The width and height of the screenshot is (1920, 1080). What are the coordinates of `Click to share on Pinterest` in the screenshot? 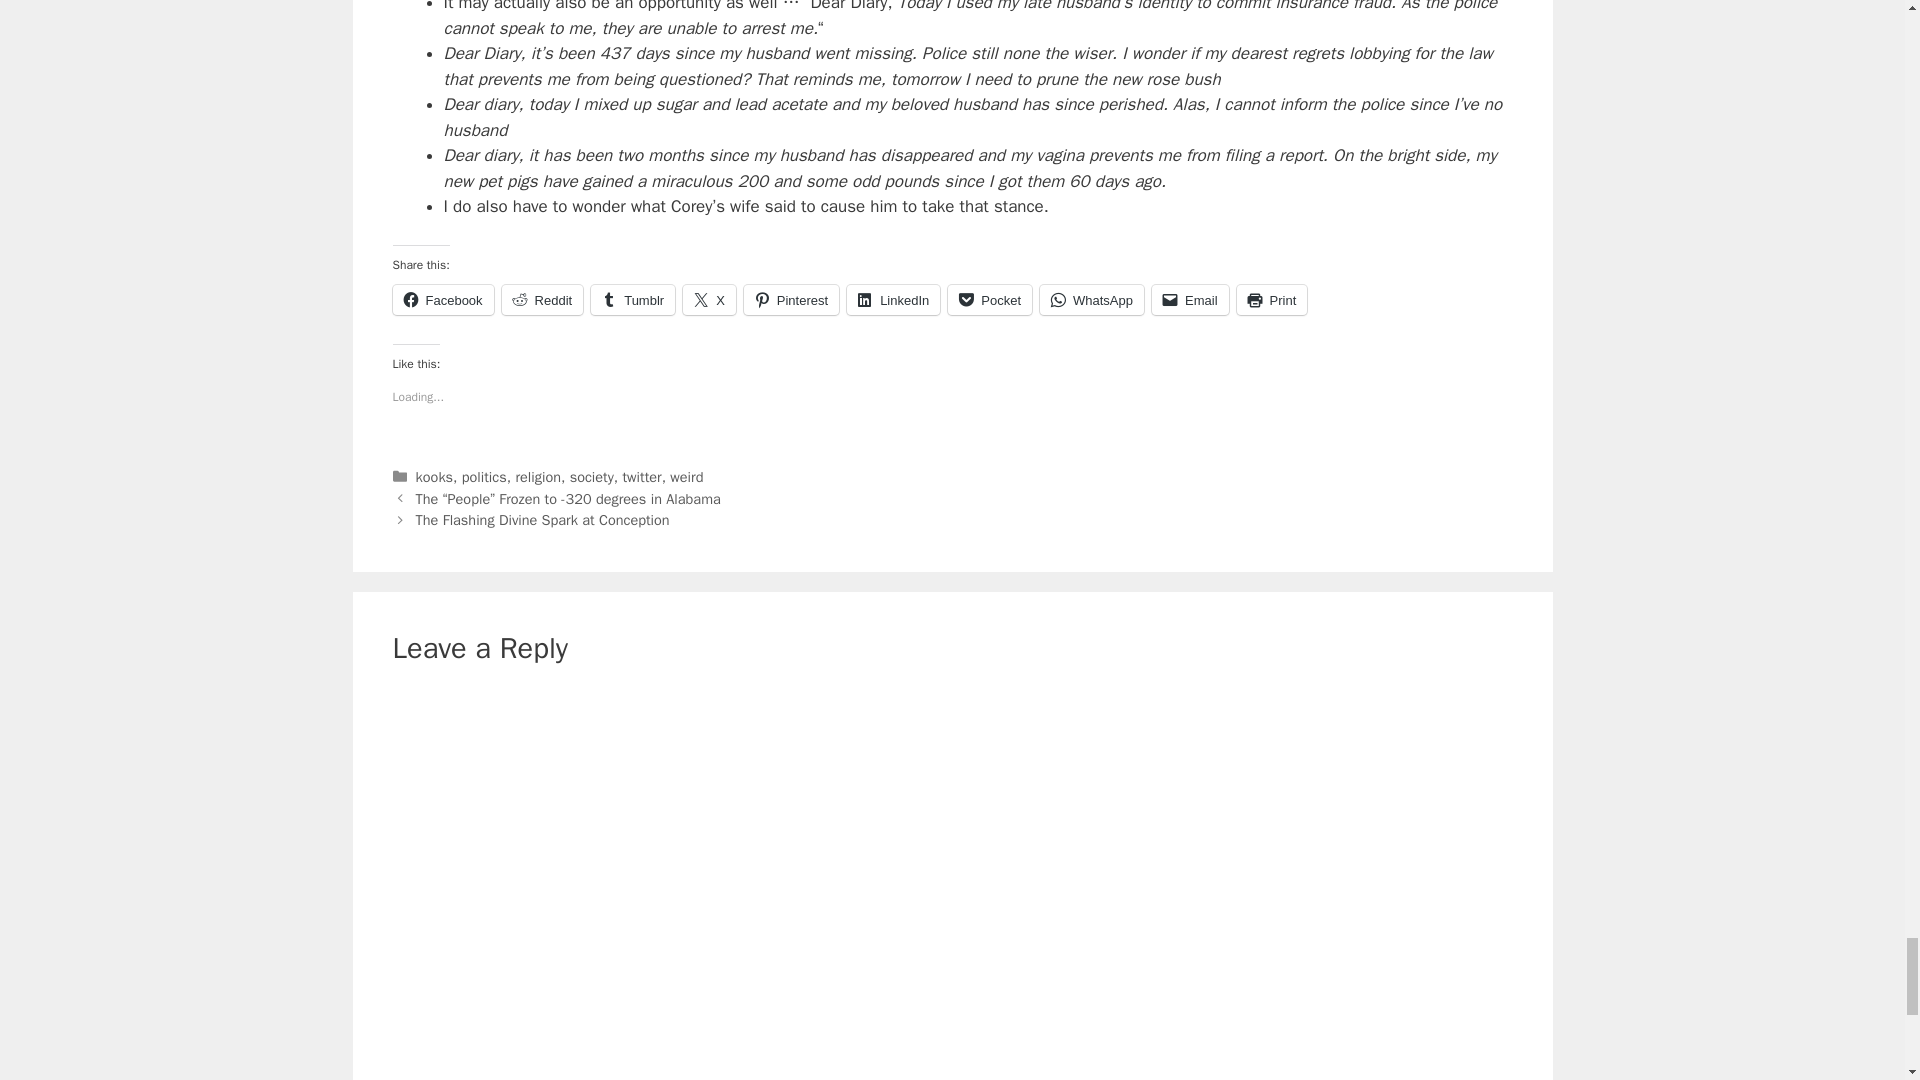 It's located at (792, 300).